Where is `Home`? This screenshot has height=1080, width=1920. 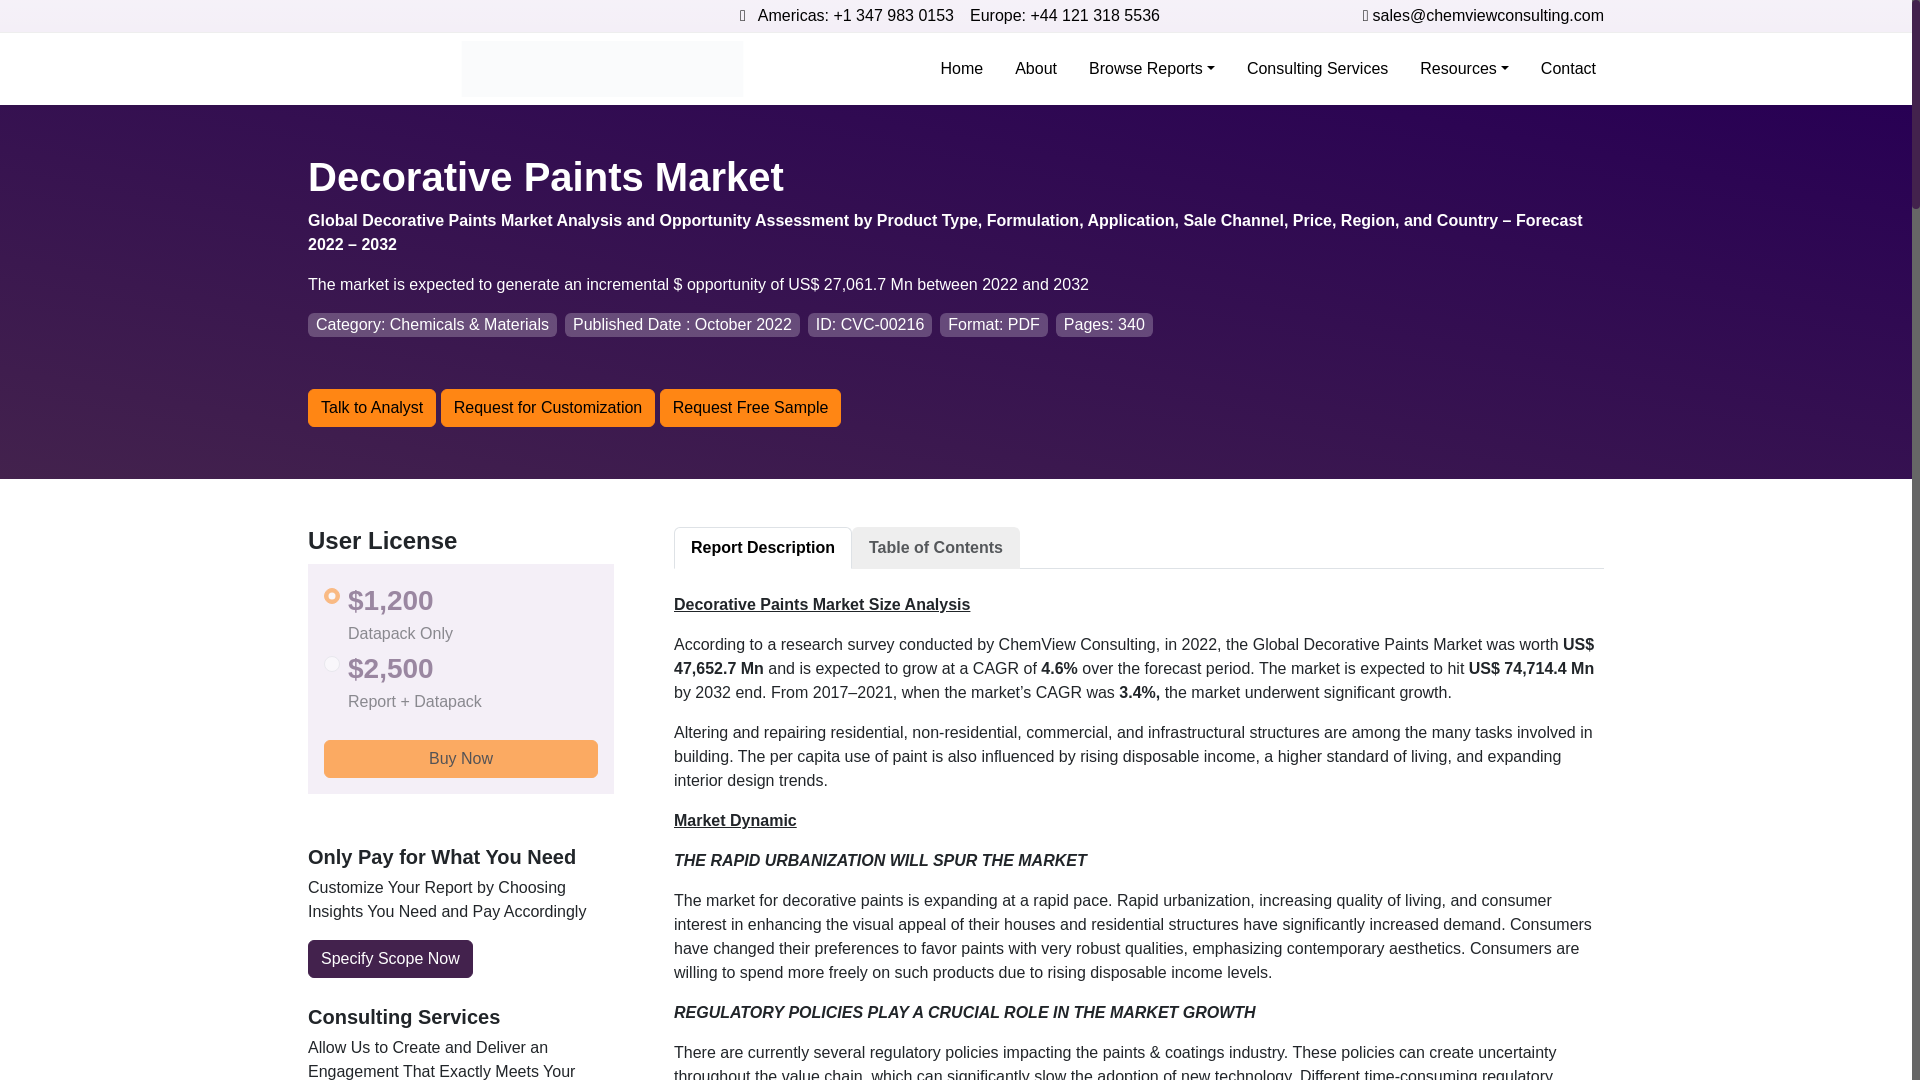
Home is located at coordinates (960, 68).